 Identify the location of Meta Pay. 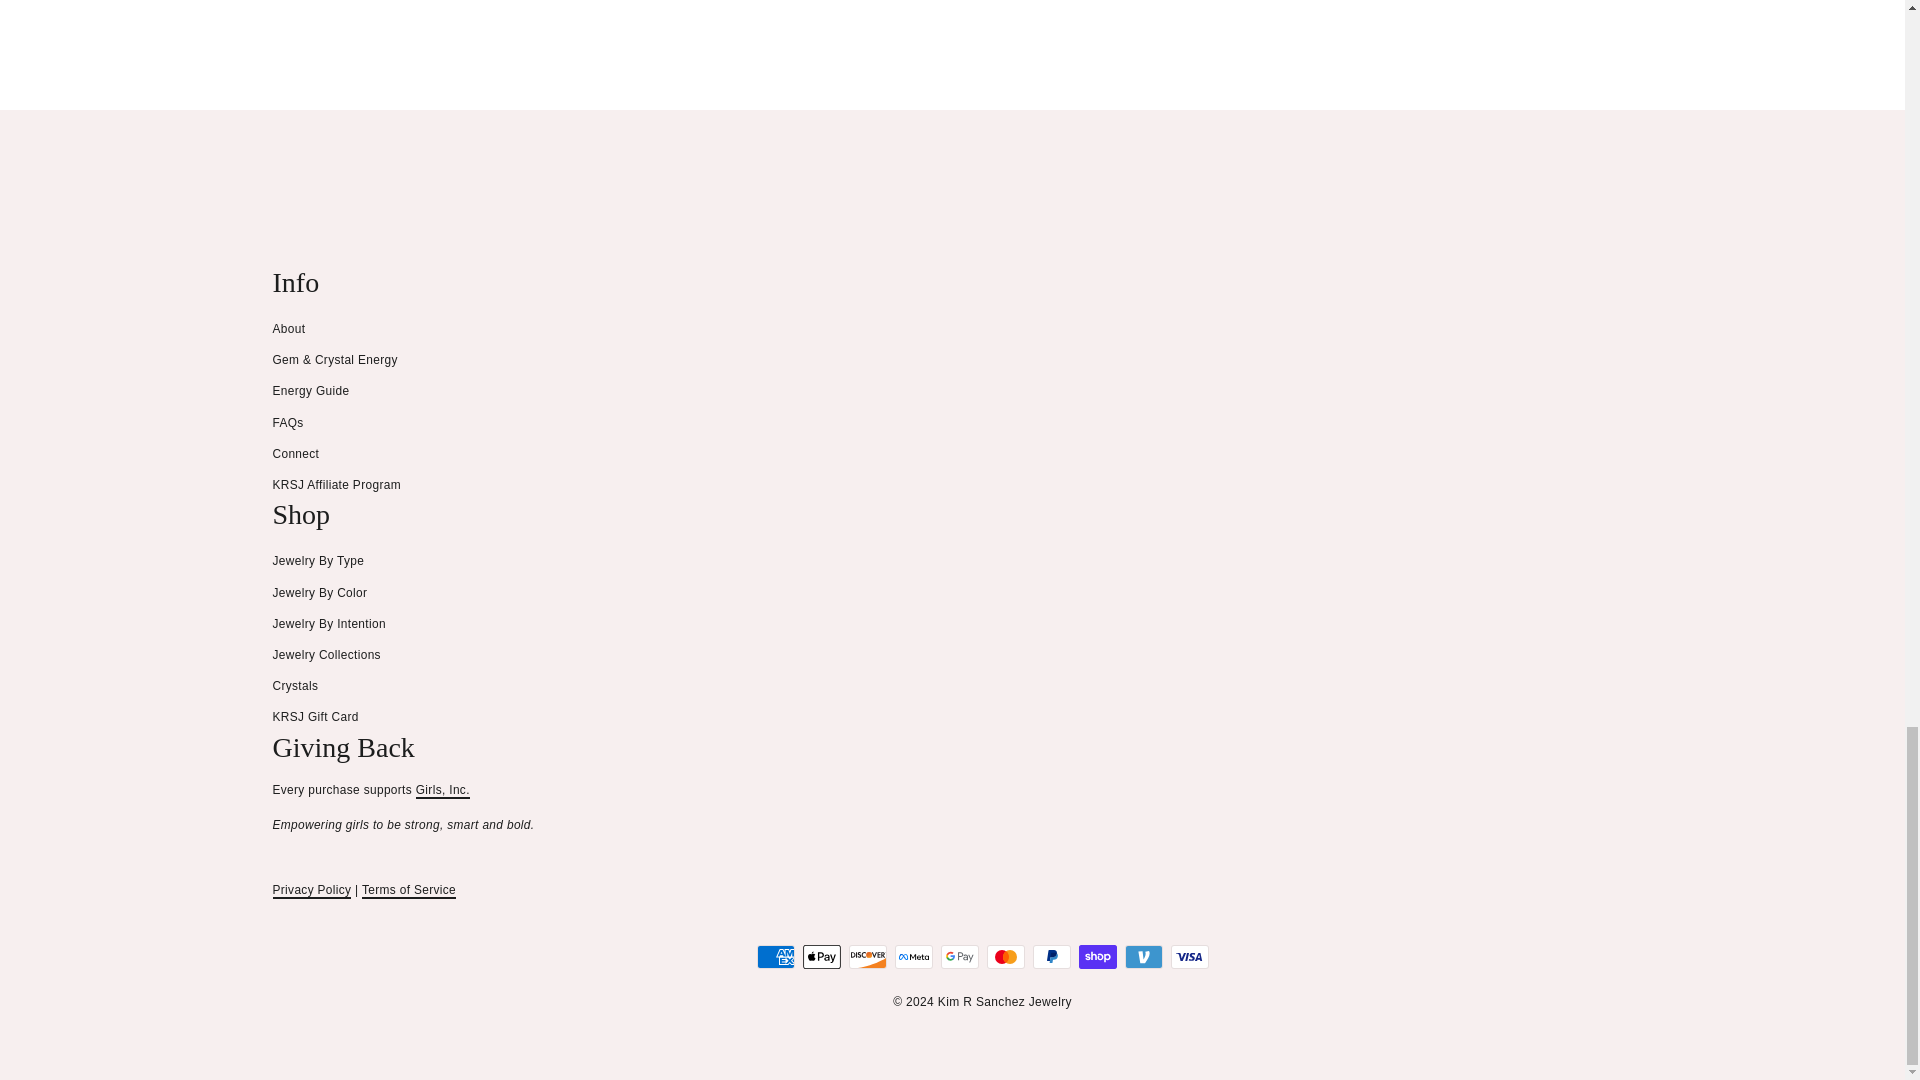
(912, 956).